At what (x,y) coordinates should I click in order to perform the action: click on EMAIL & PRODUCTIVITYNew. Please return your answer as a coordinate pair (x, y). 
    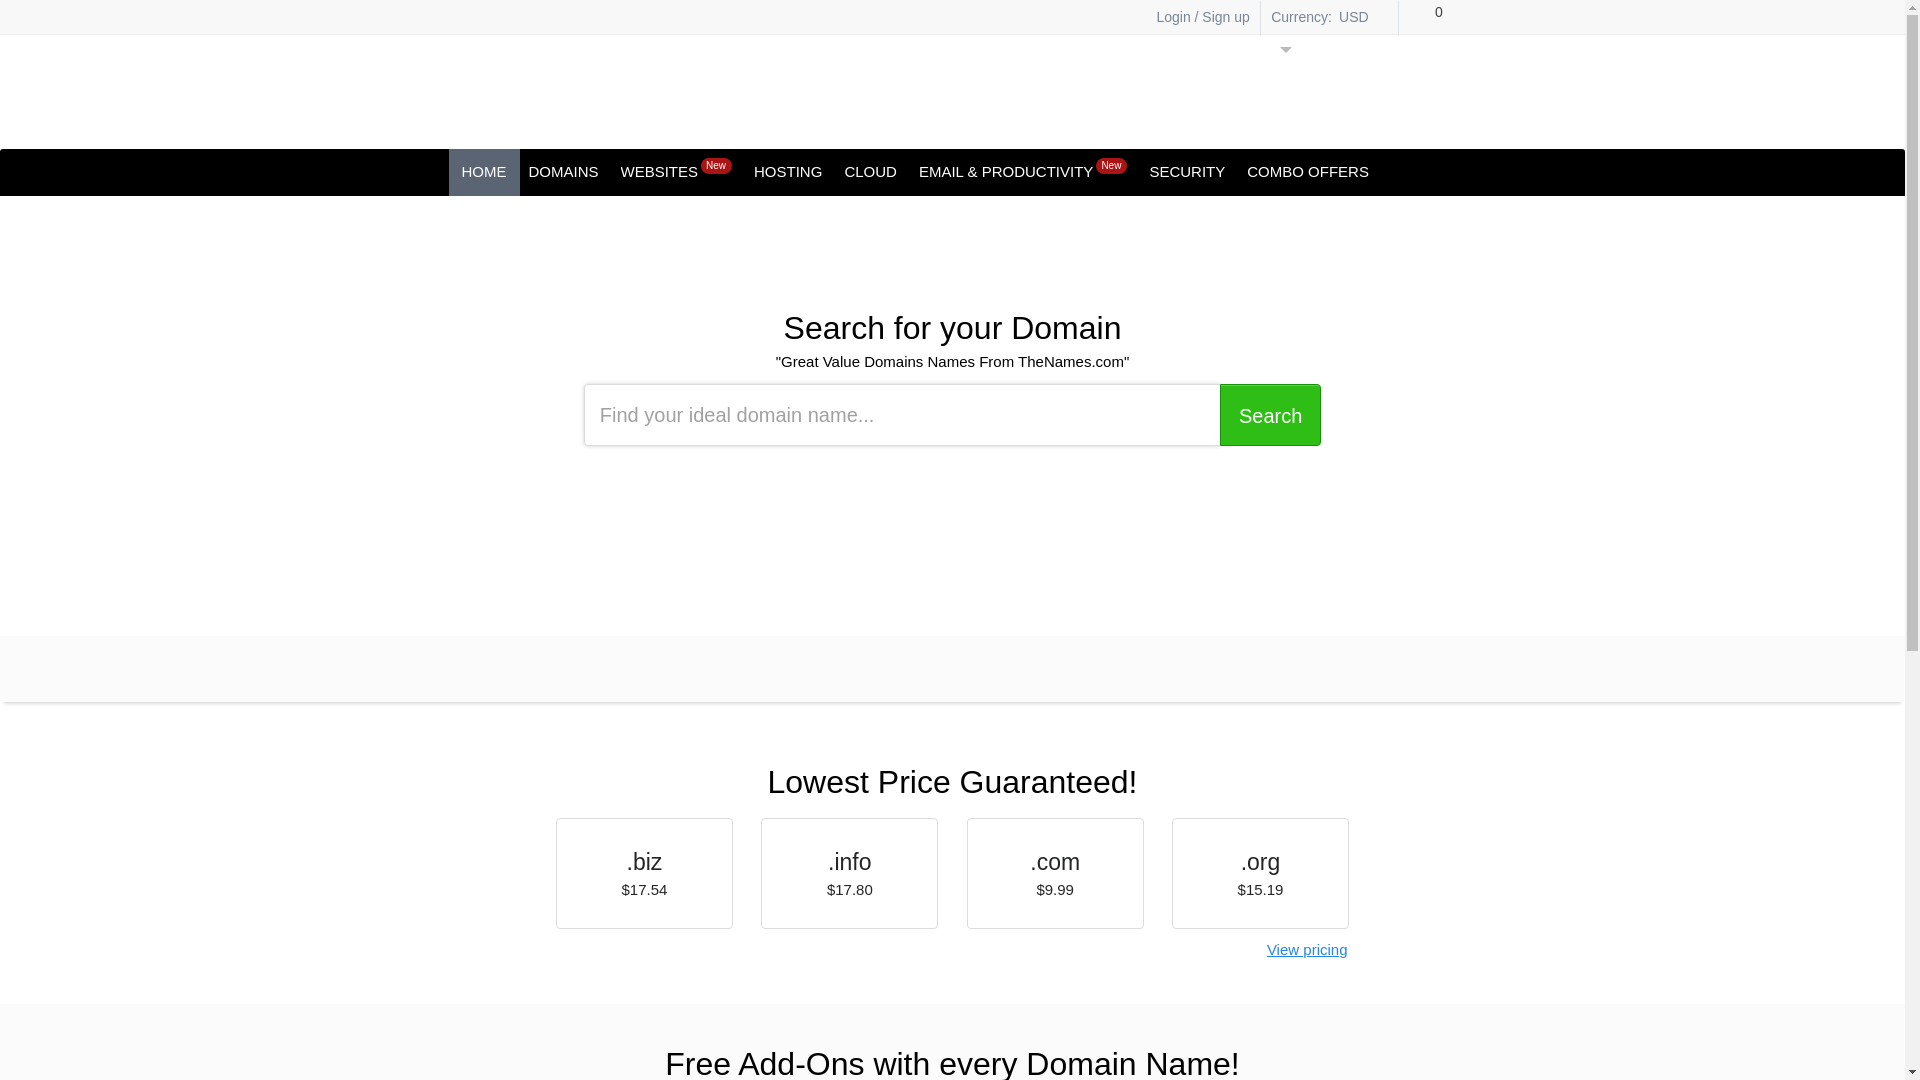
    Looking at the image, I should click on (1023, 172).